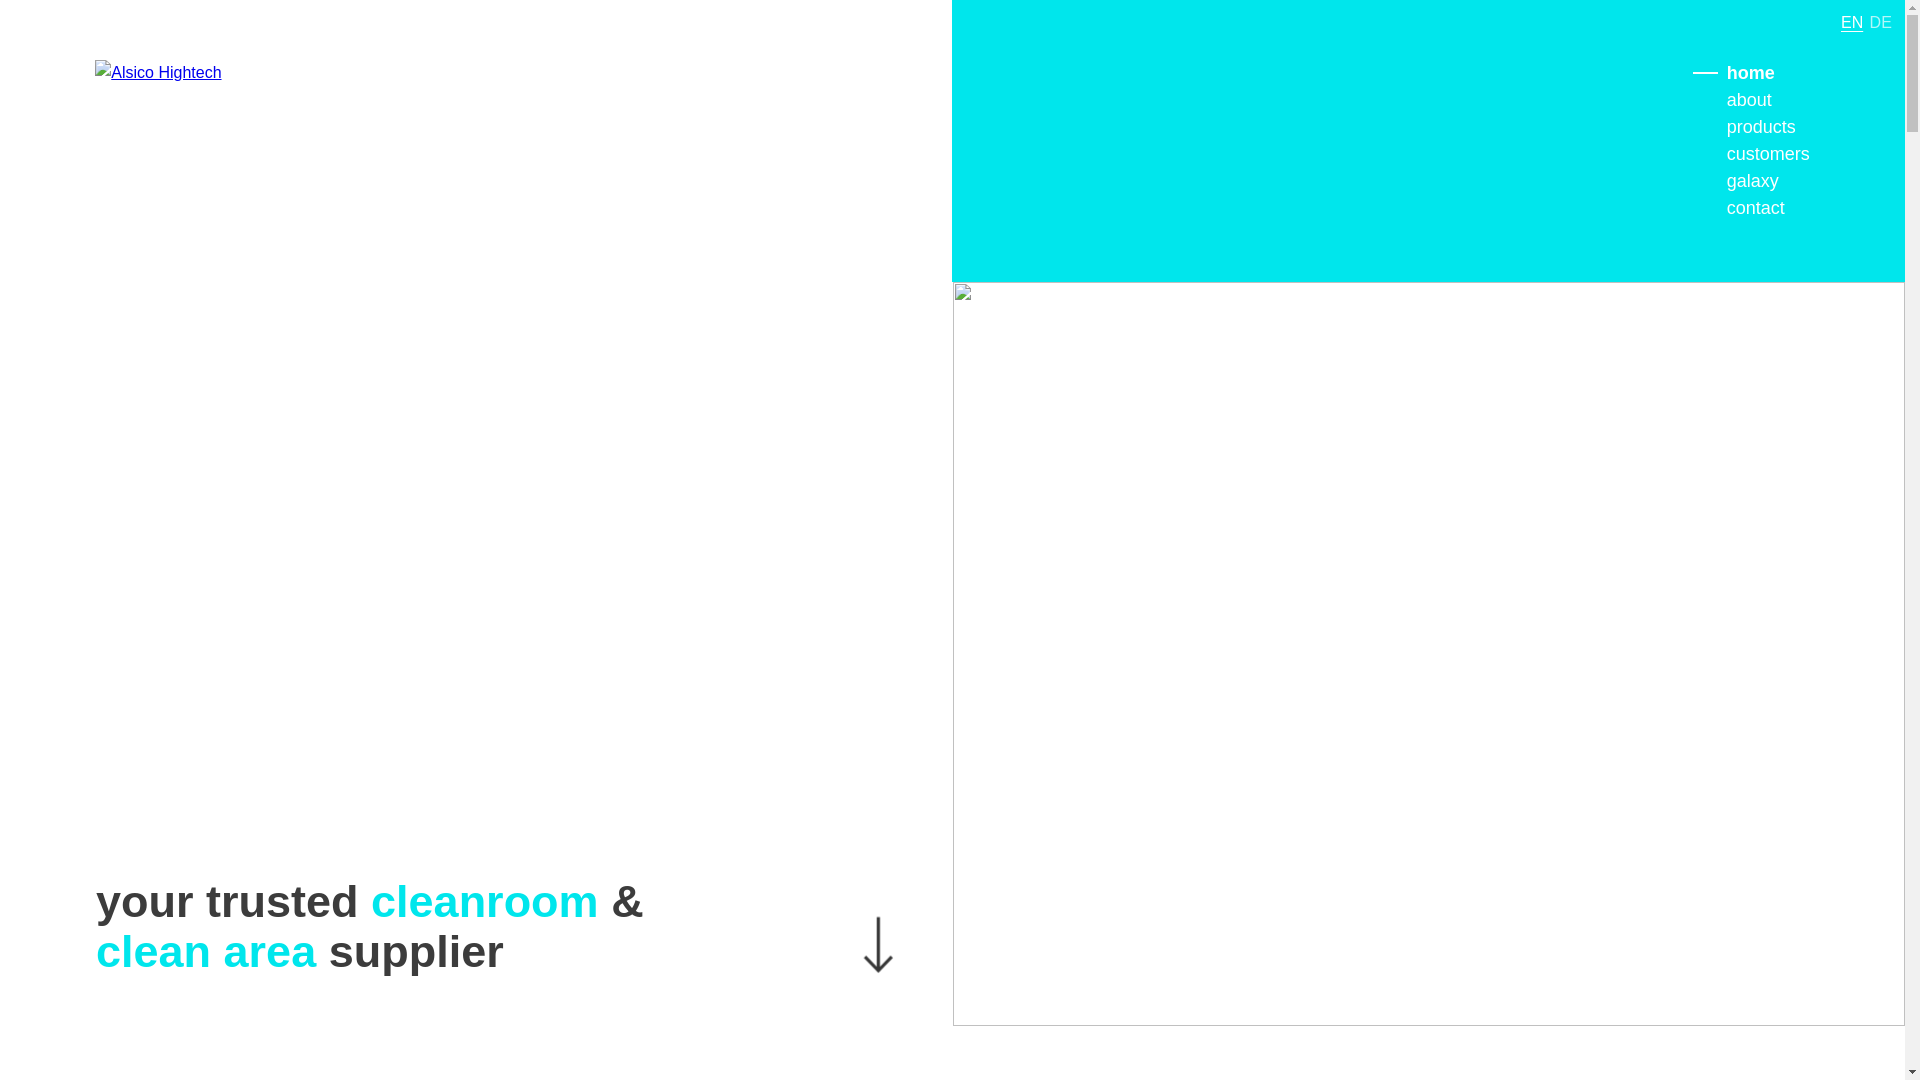 The height and width of the screenshot is (1080, 1920). Describe the element at coordinates (1753, 182) in the screenshot. I see `galaxy` at that location.